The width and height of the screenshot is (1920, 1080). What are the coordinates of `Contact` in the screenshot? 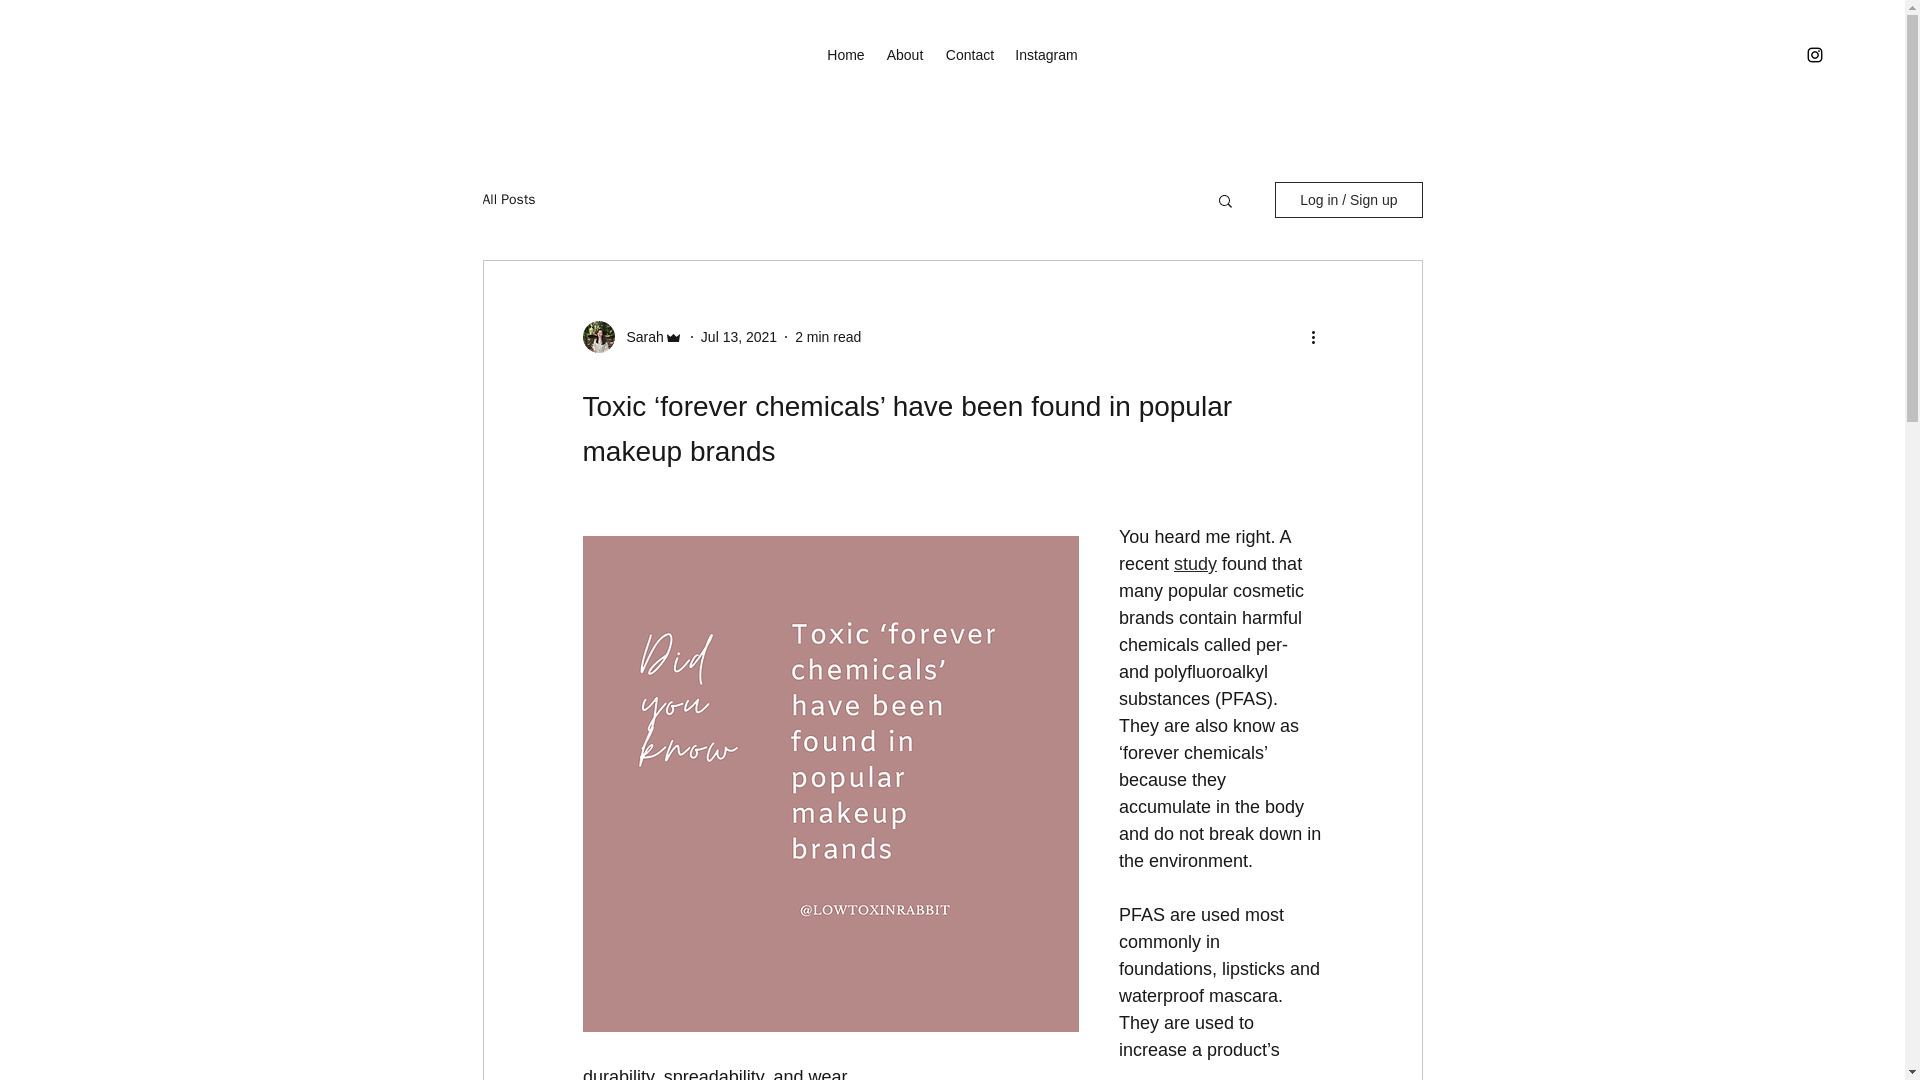 It's located at (970, 54).